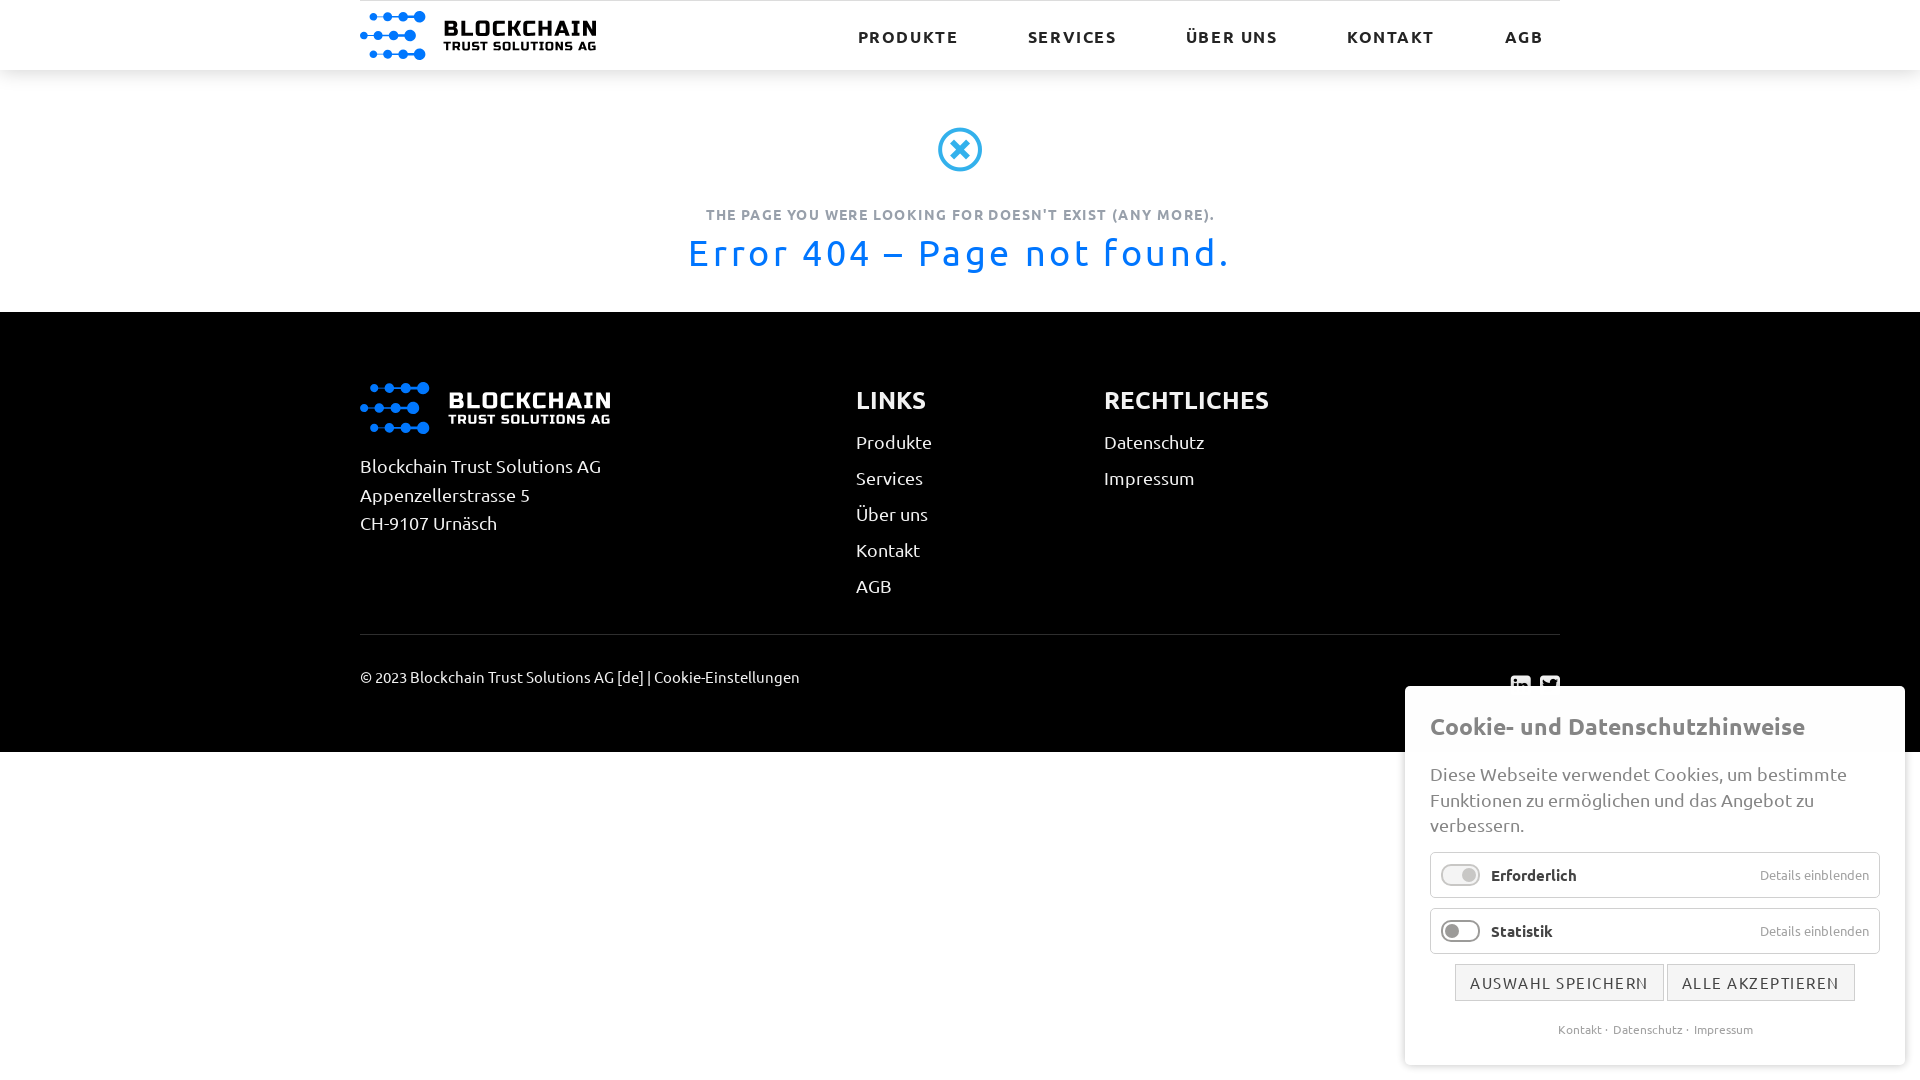 The height and width of the screenshot is (1080, 1920). I want to click on AGB, so click(874, 586).